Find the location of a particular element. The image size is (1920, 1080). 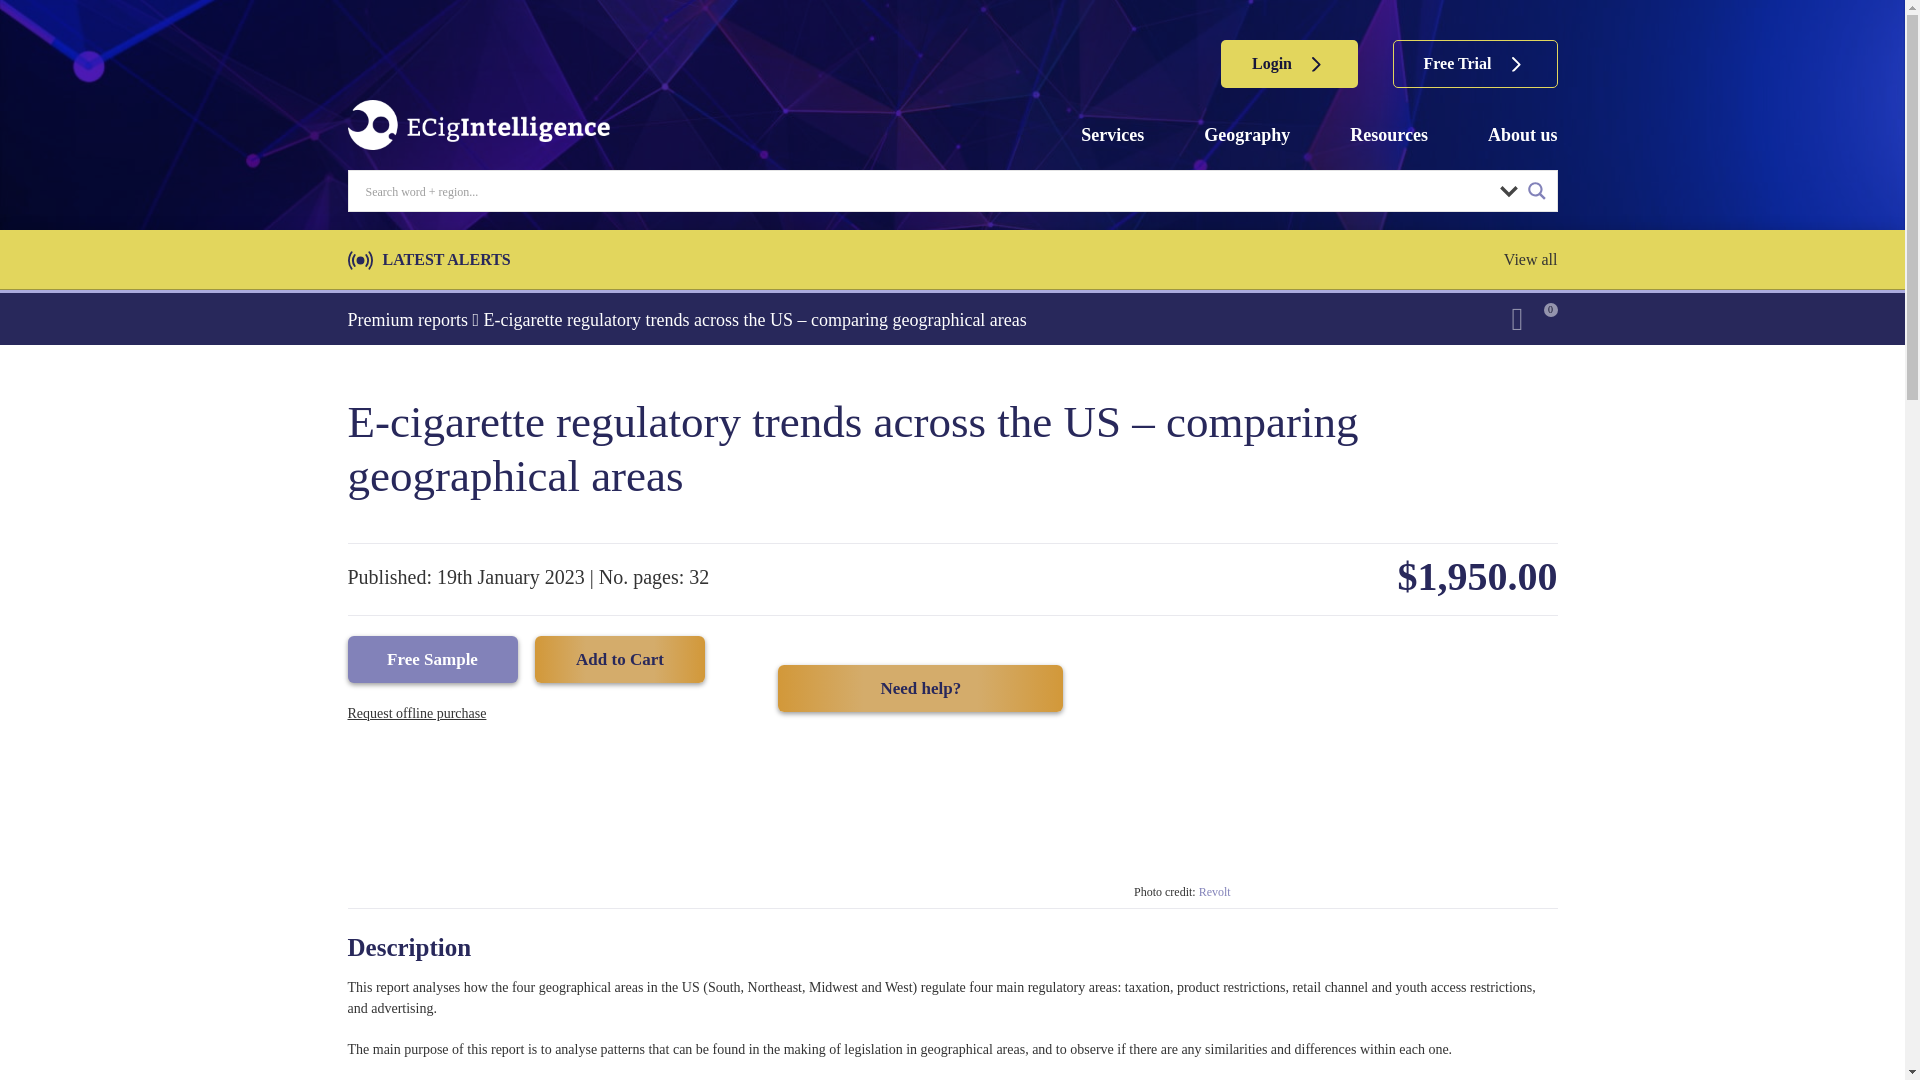

Shopping Cart is Empty is located at coordinates (1534, 318).